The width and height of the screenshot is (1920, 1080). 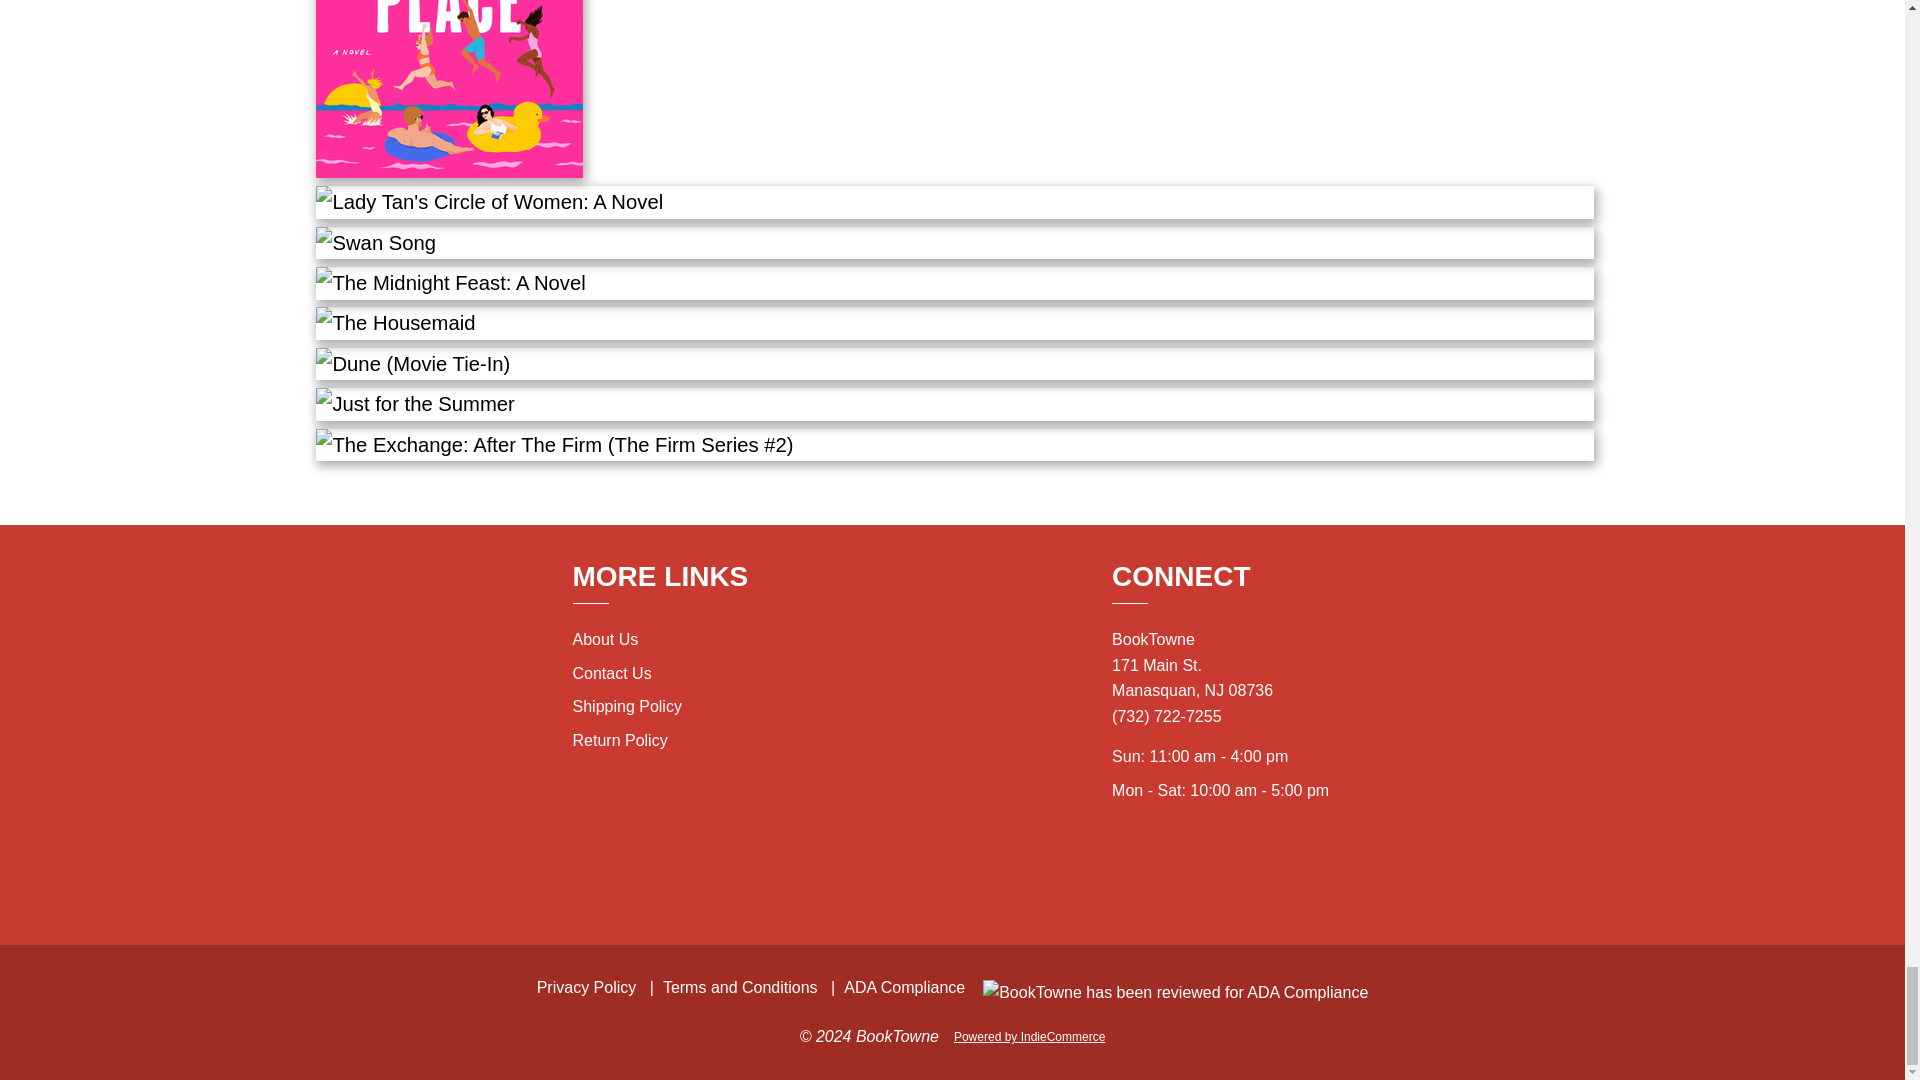 I want to click on Connect with Instagram, so click(x=1156, y=874).